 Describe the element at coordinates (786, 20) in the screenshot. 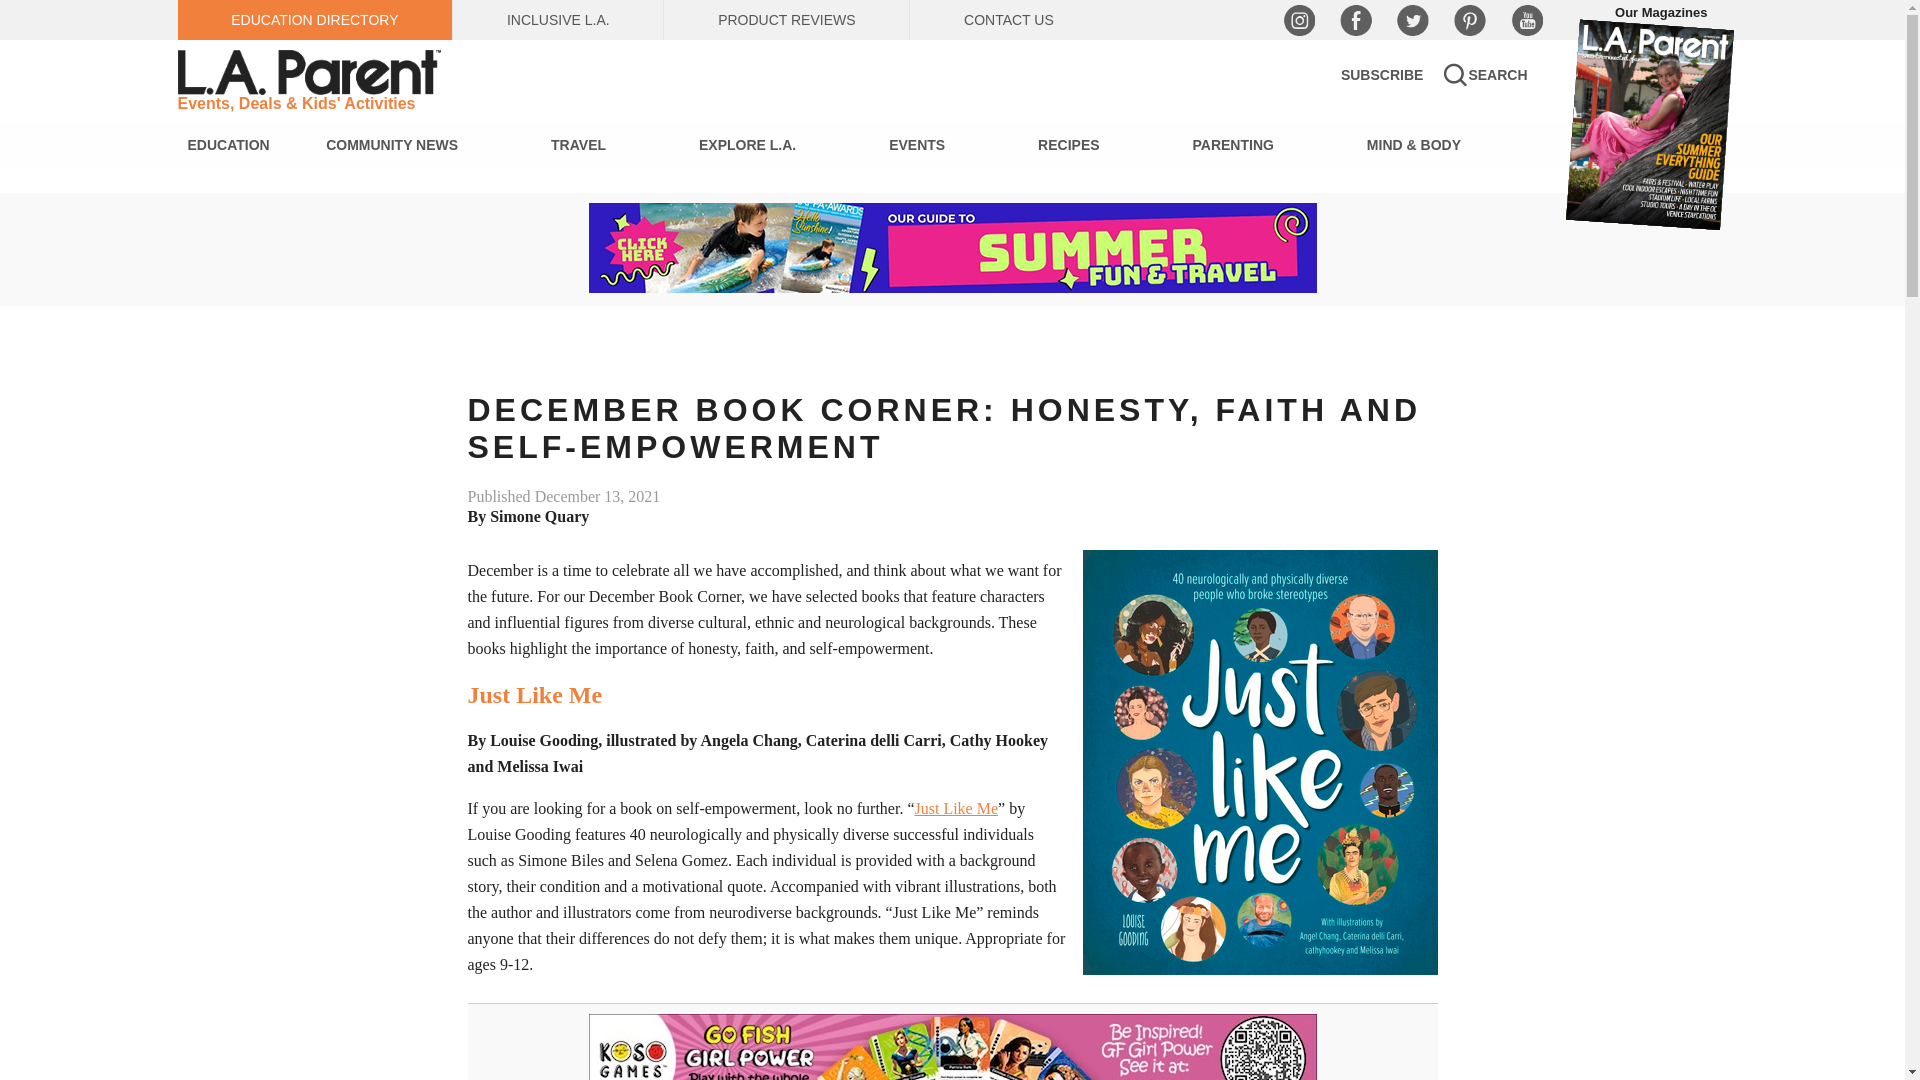

I see `PRODUCT REVIEWS` at that location.